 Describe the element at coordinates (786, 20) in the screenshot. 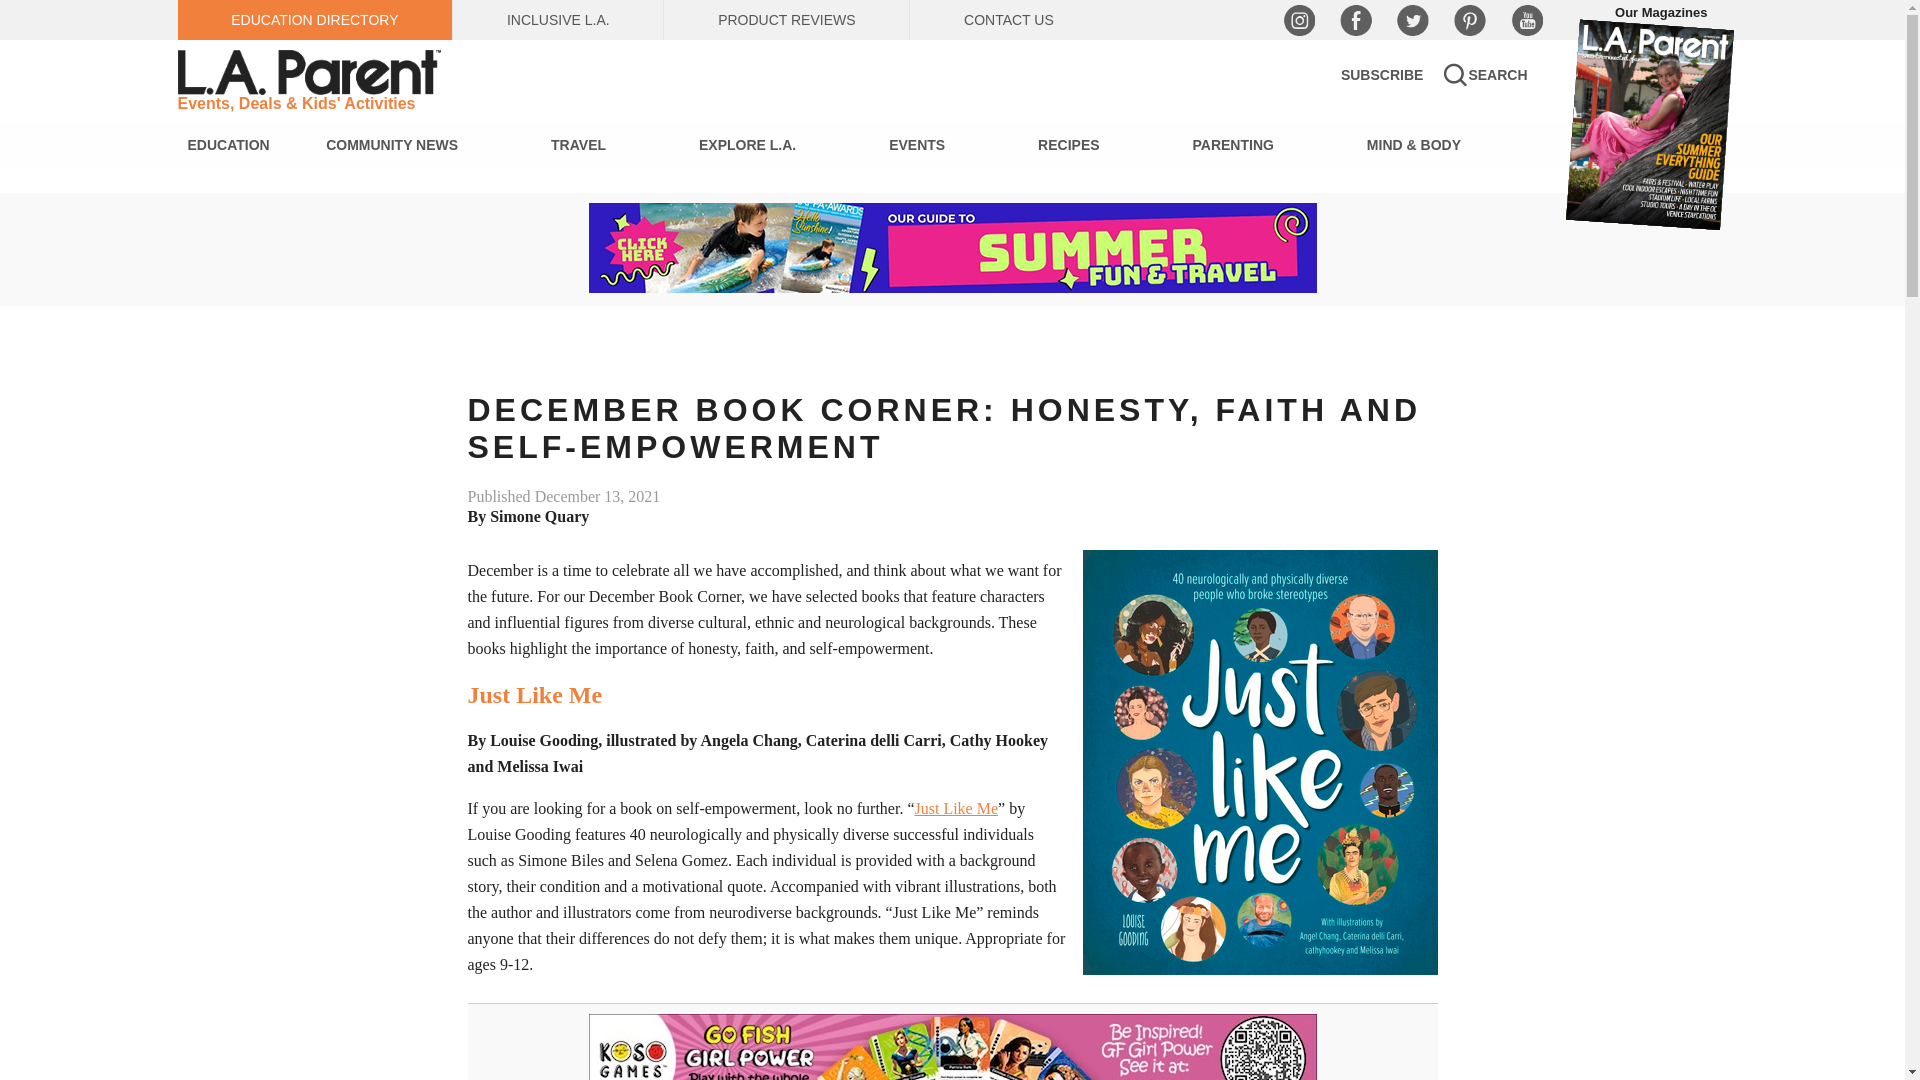

I see `PRODUCT REVIEWS` at that location.